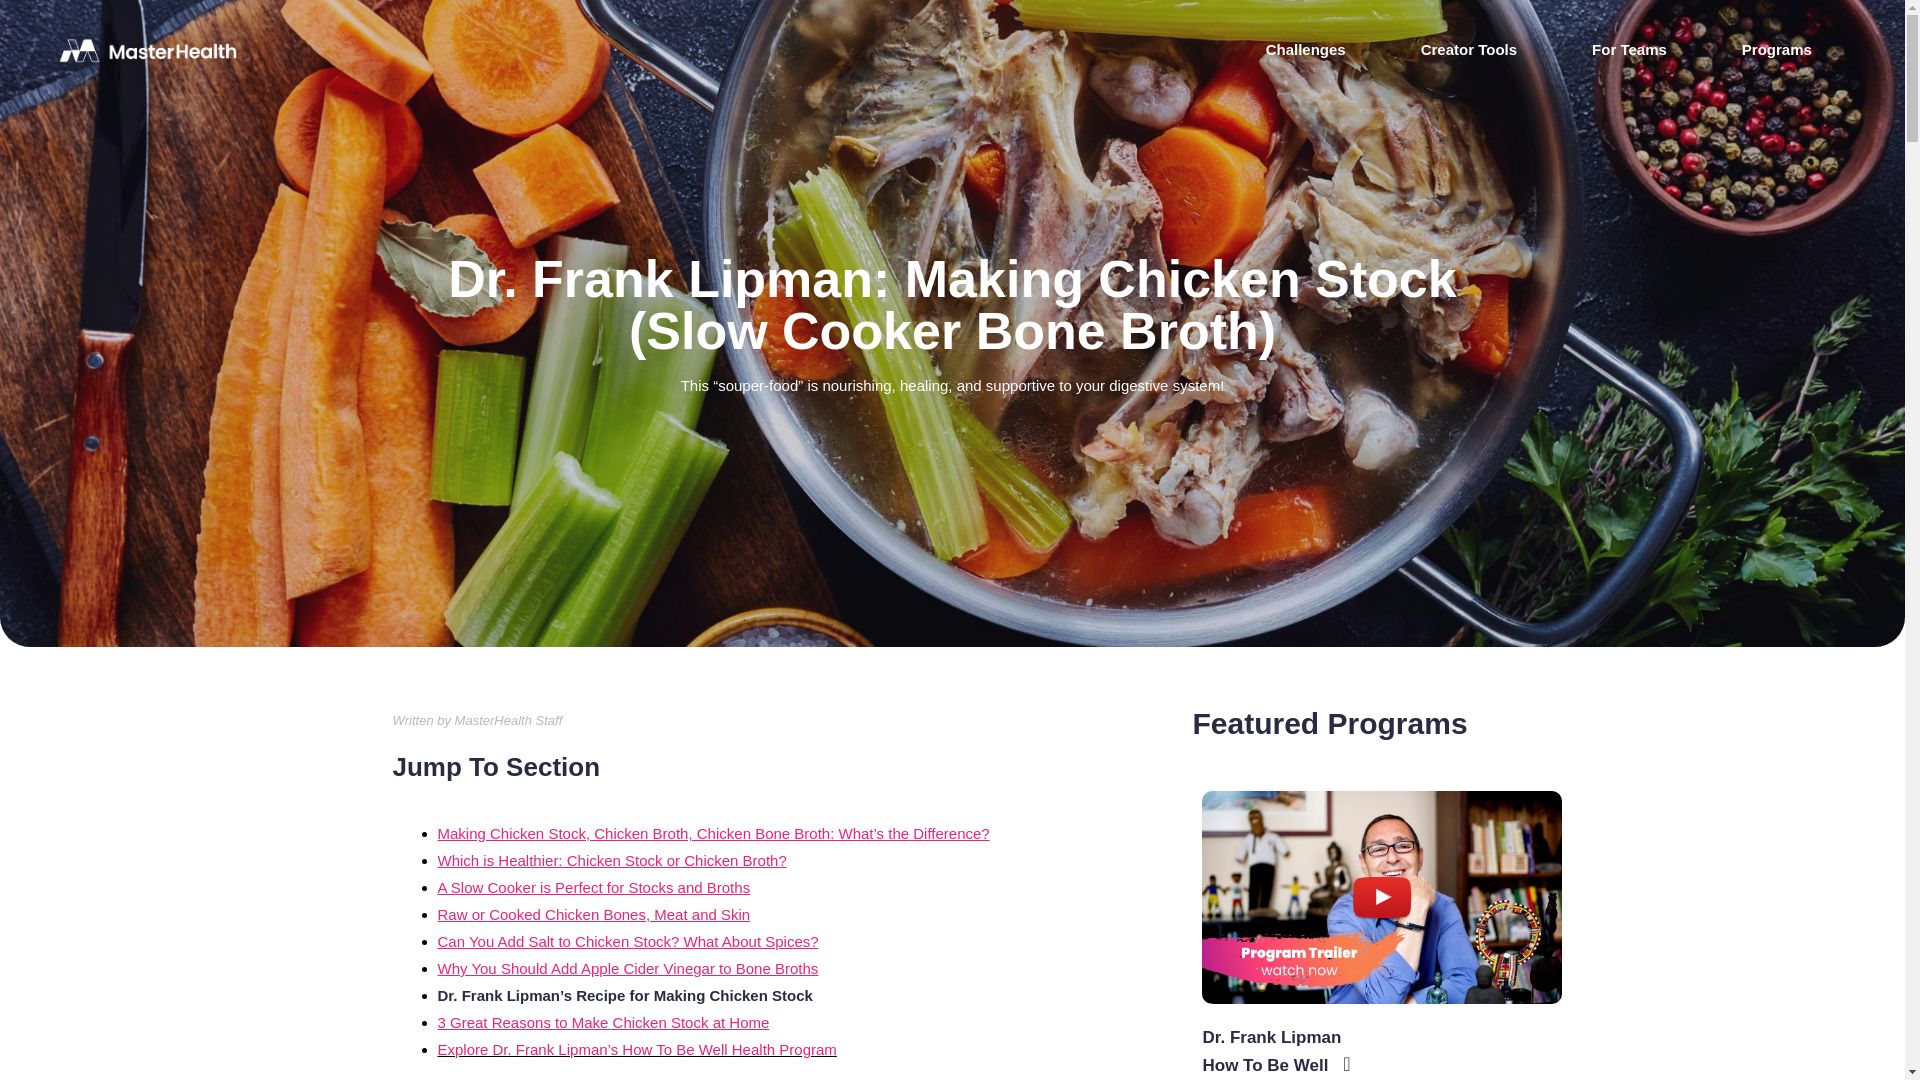  I want to click on Can You Add Salt to Chicken Stock? What About Spices?, so click(628, 942).